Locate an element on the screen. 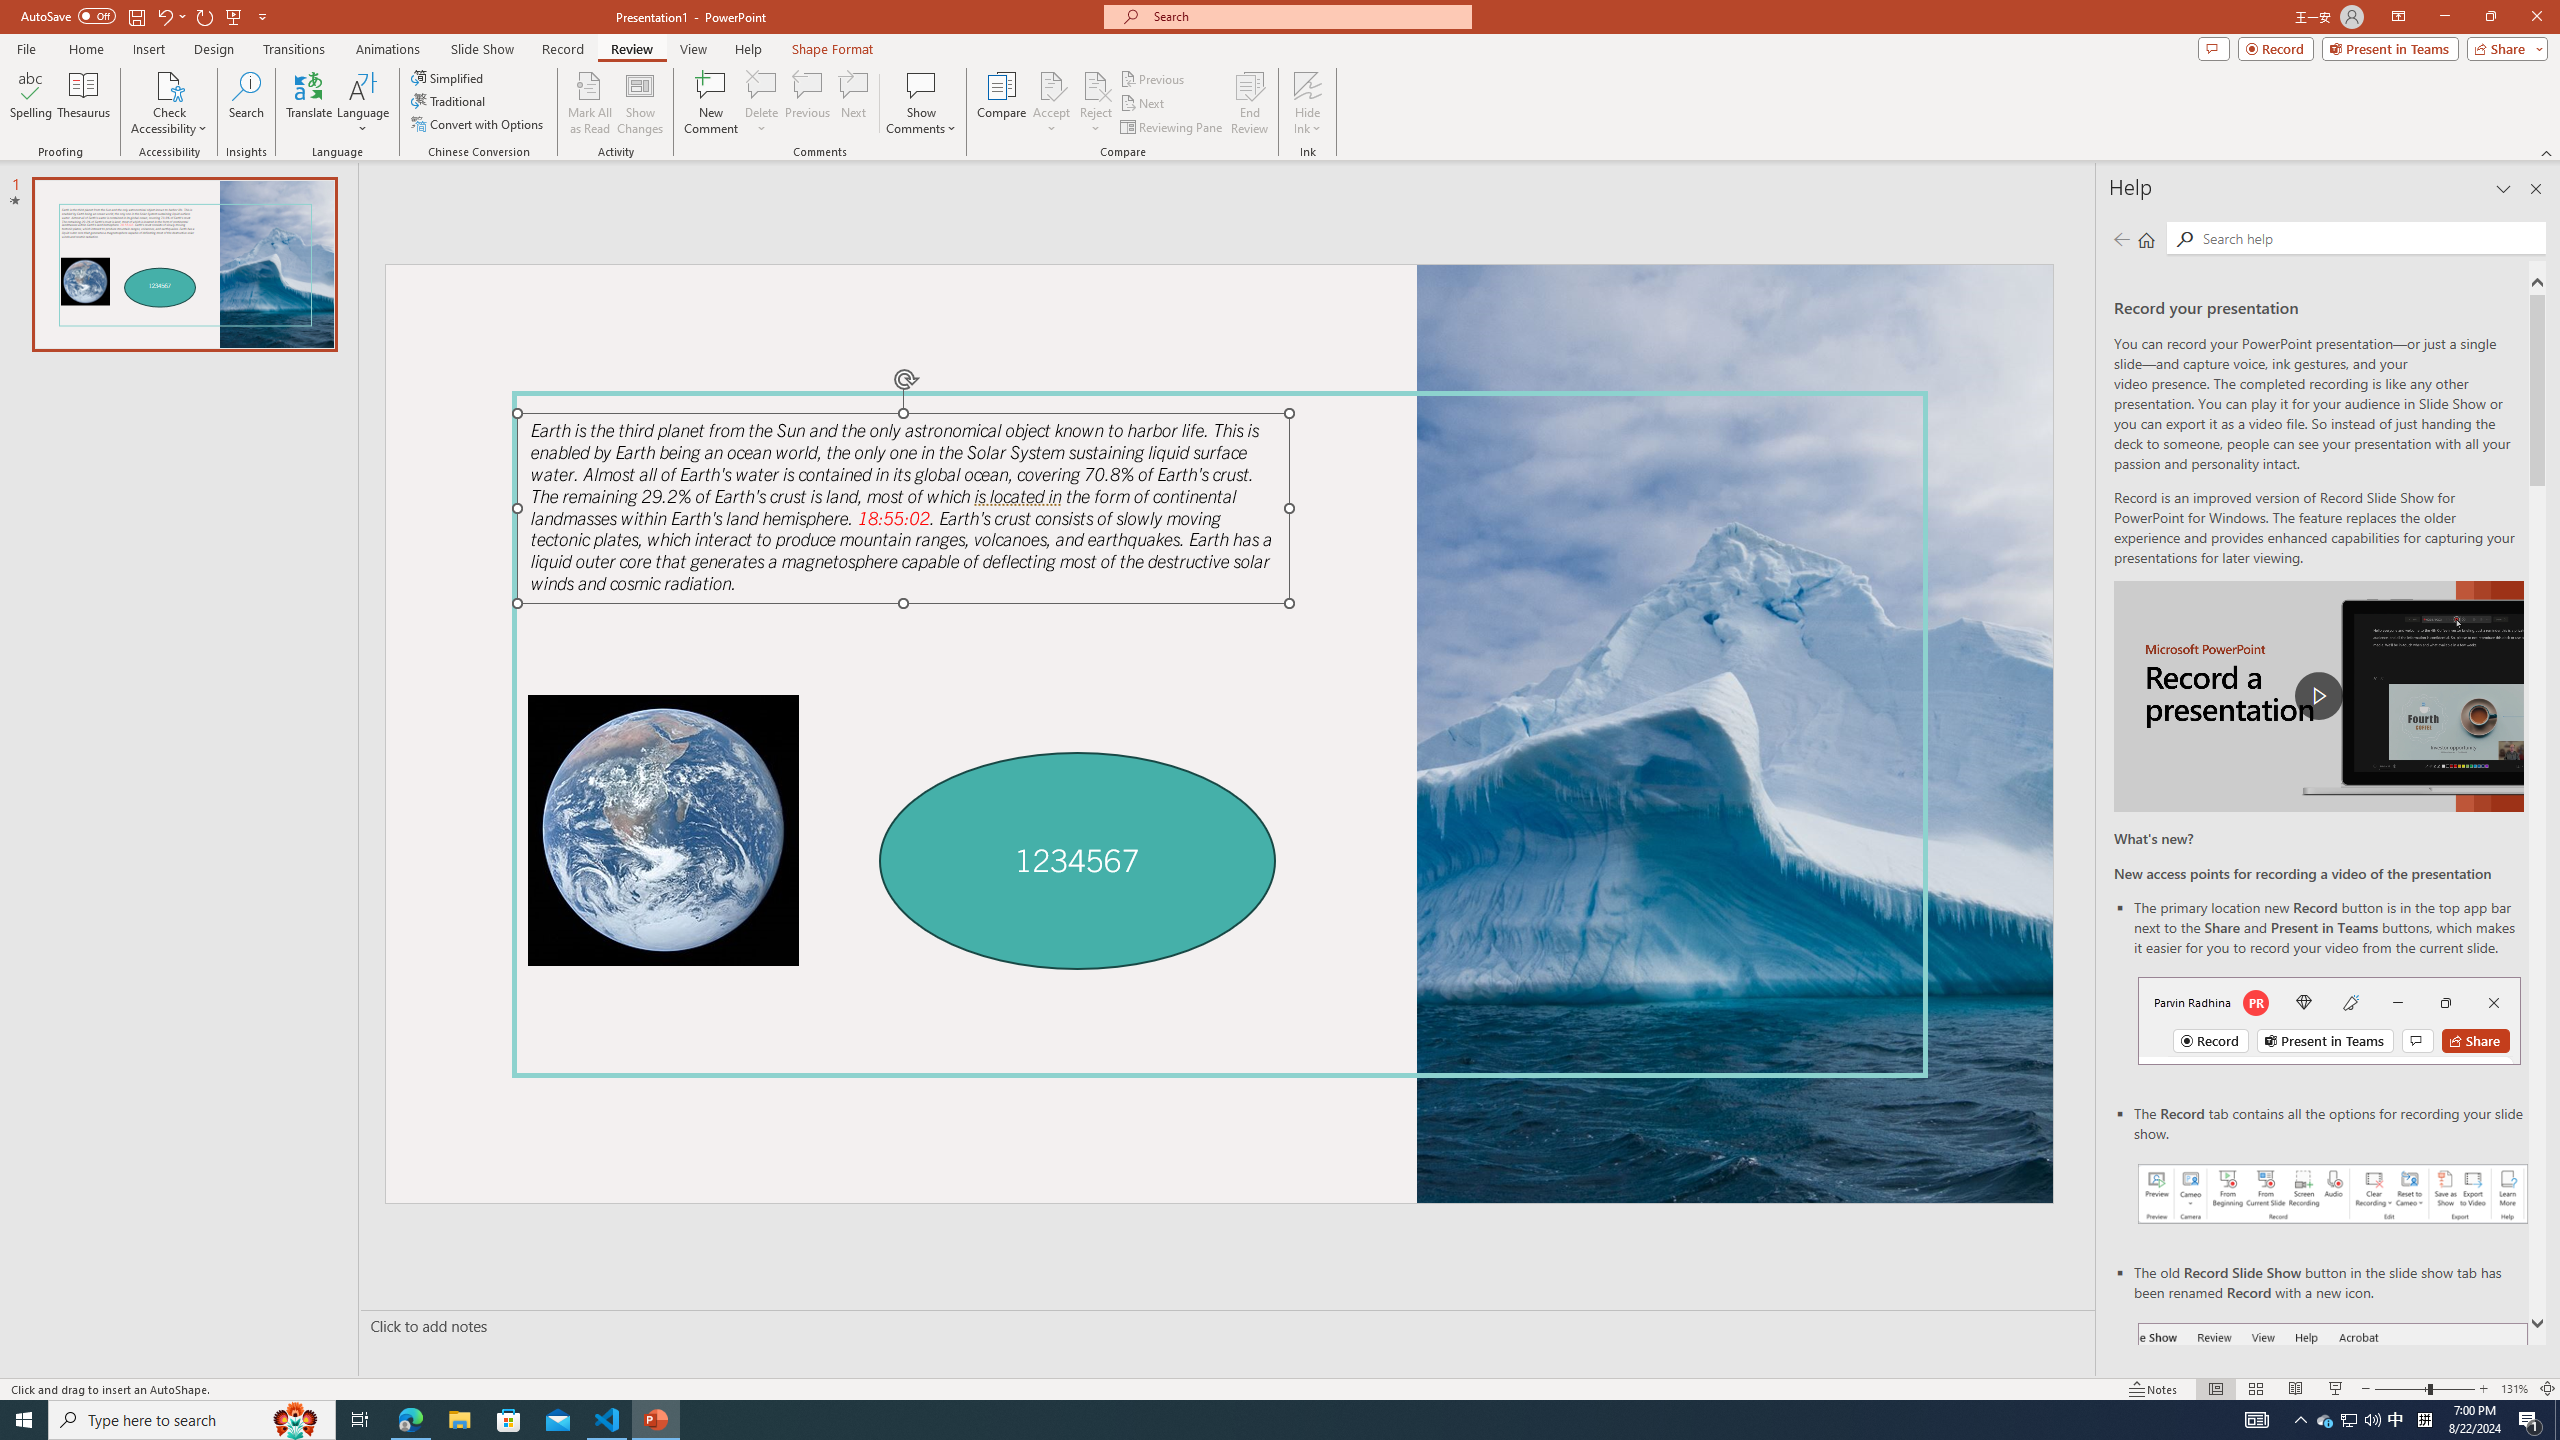  Record button in top bar is located at coordinates (2329, 1020).